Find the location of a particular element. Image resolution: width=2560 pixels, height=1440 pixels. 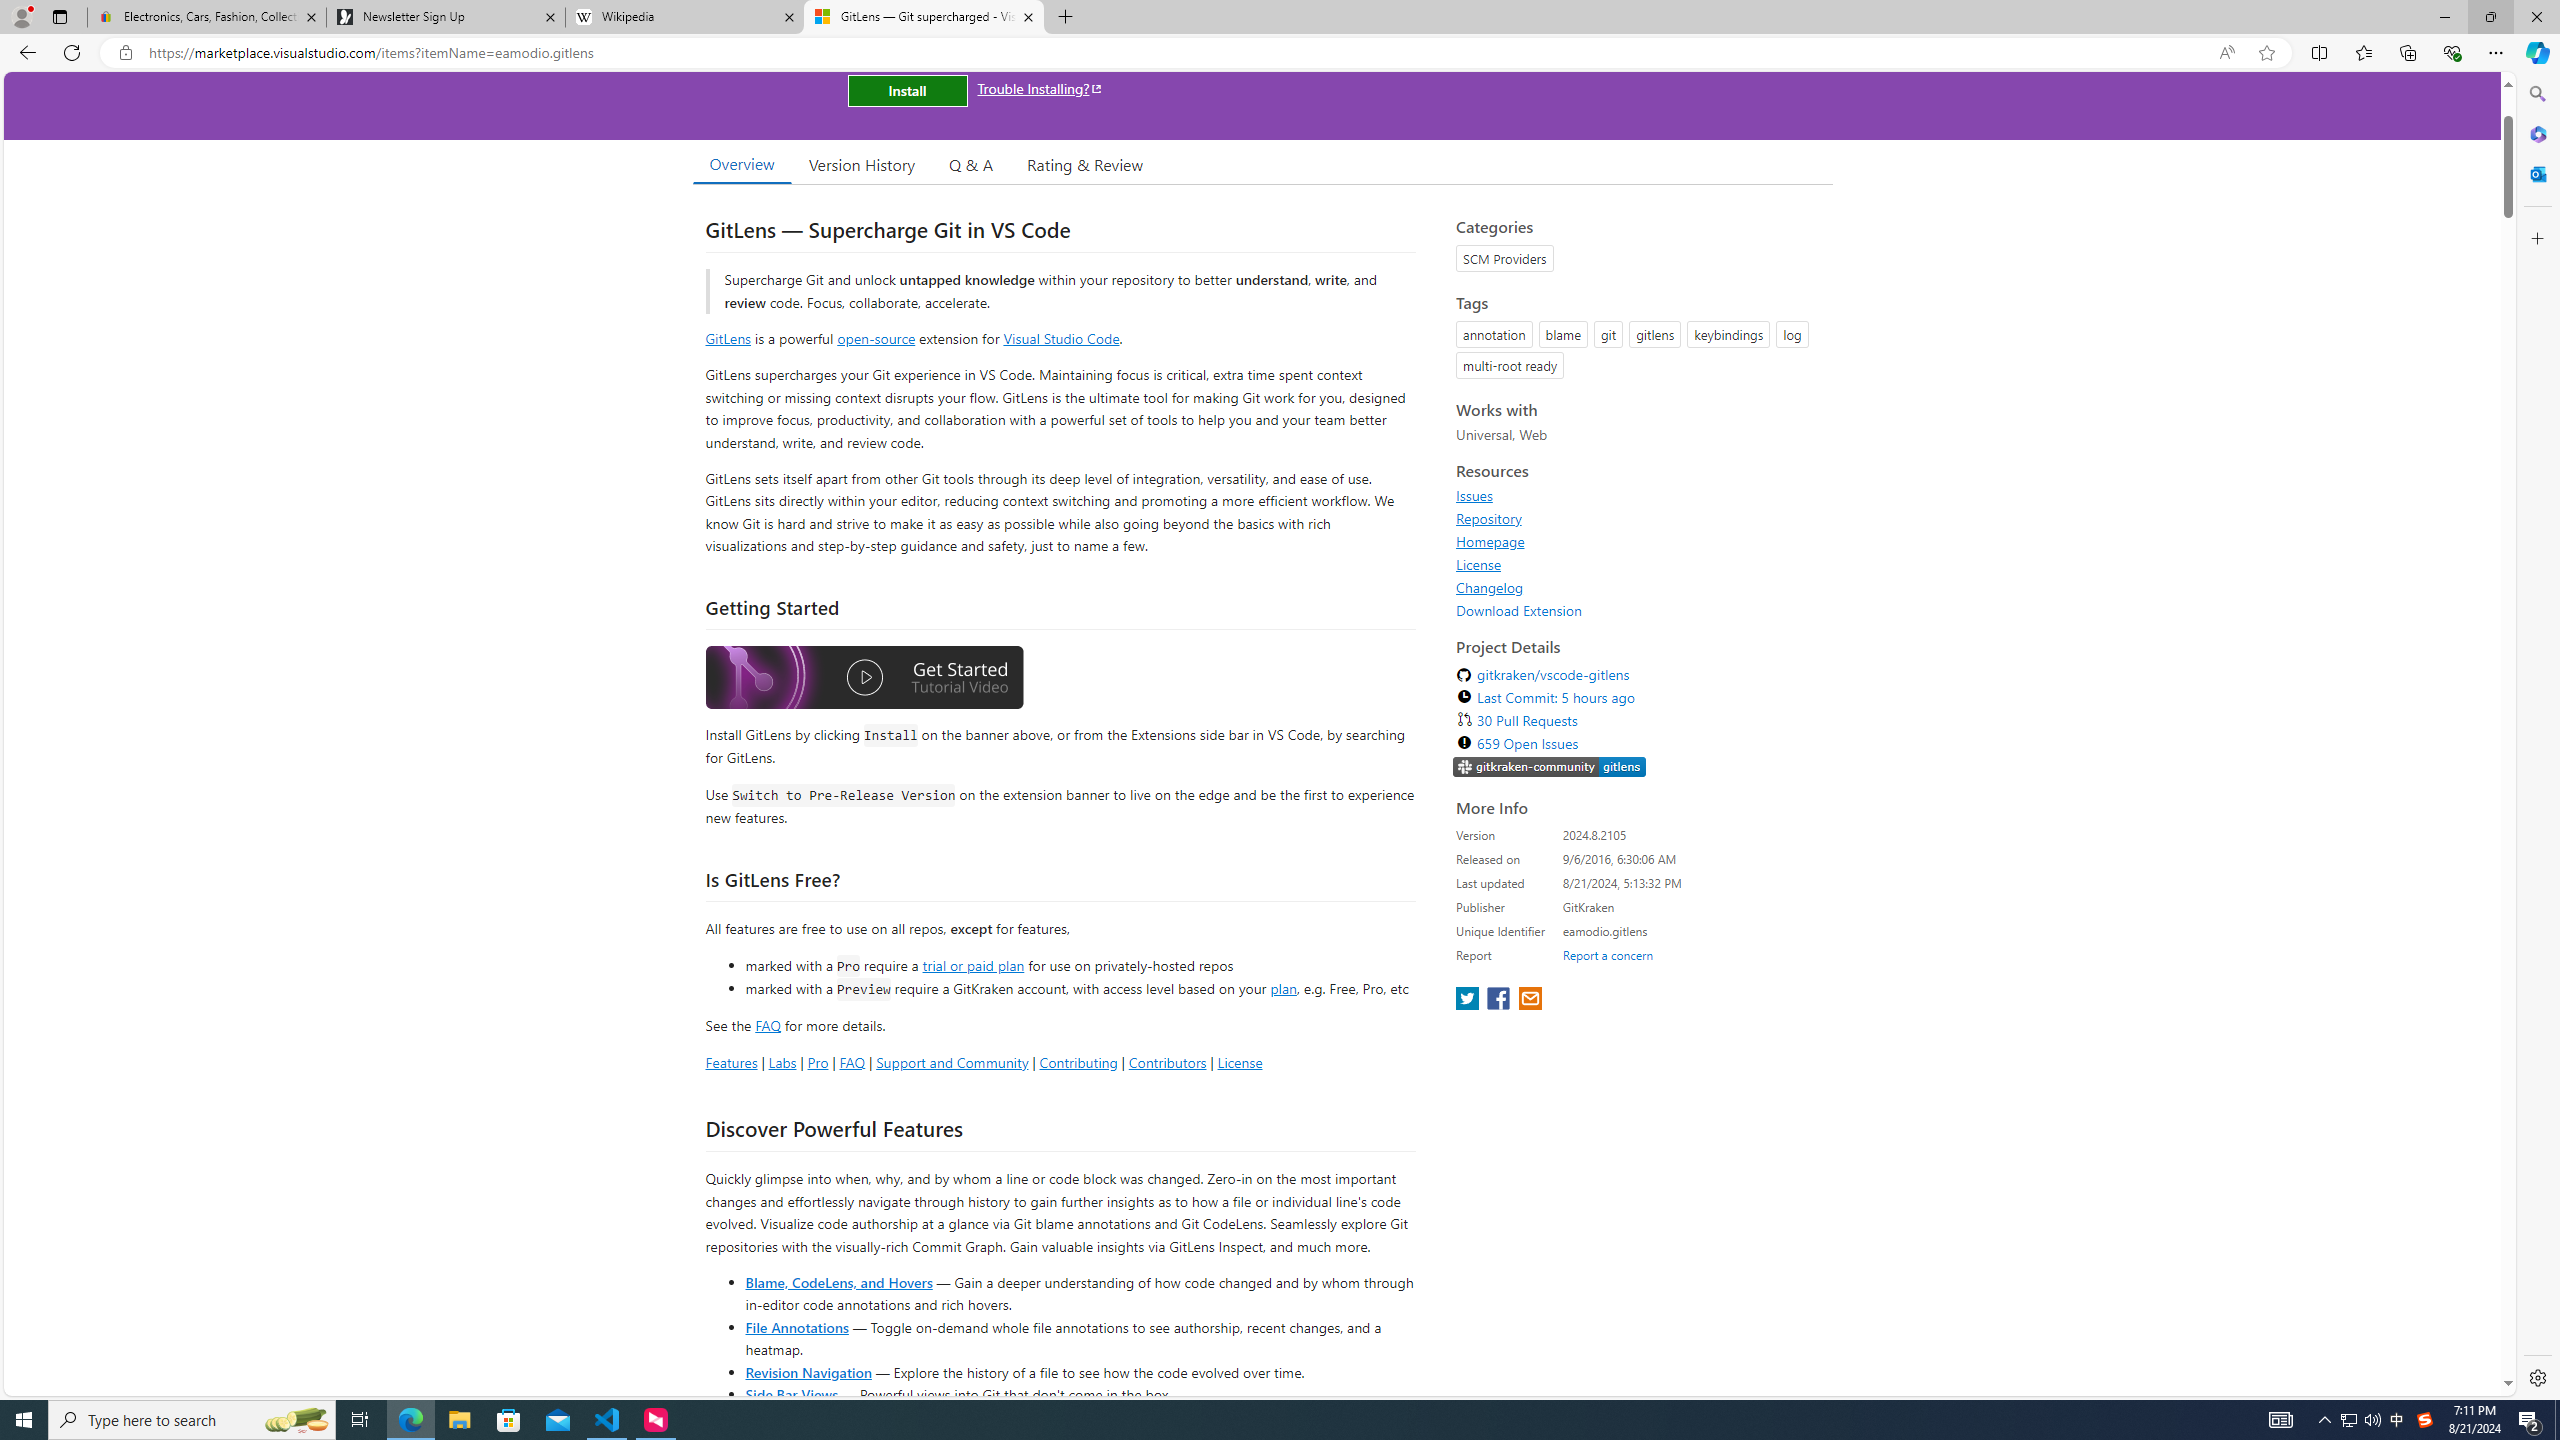

Blame, CodeLens, and Hovers is located at coordinates (838, 1281).